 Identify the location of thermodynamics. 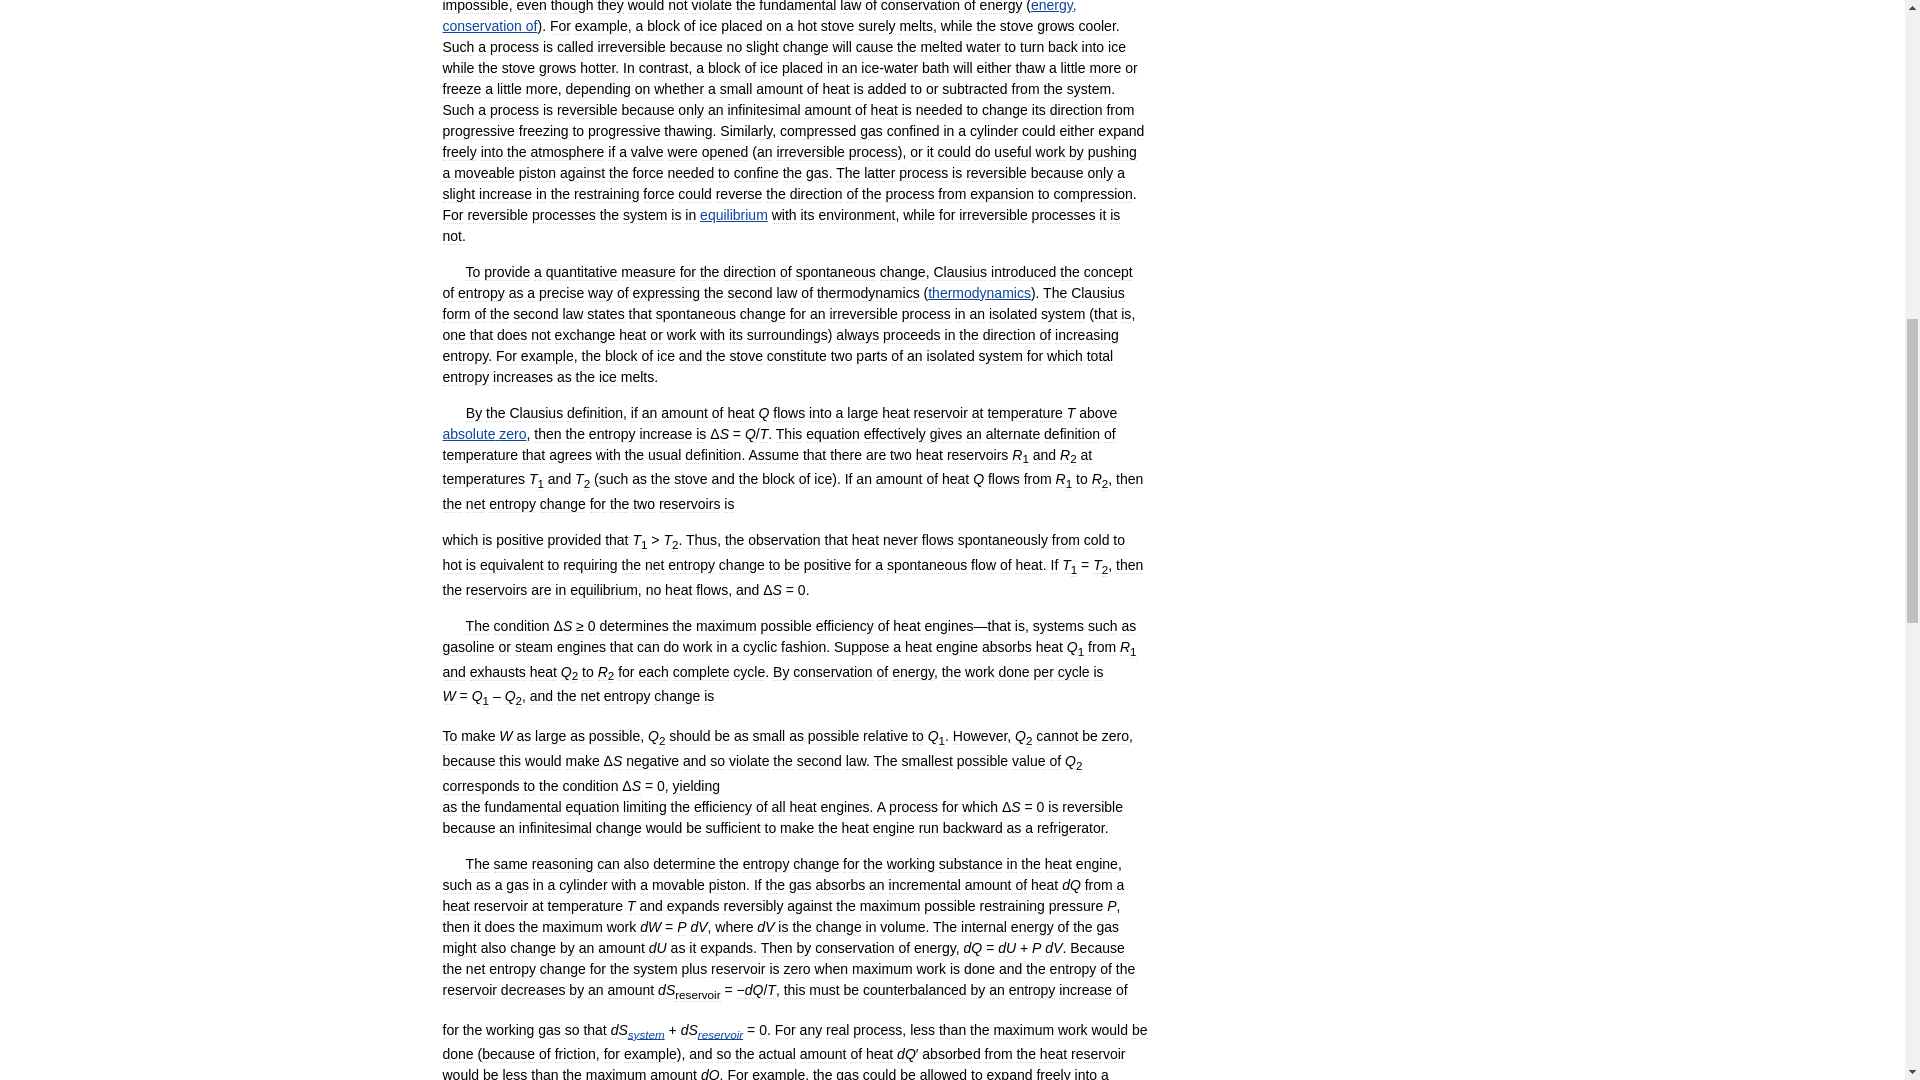
(979, 293).